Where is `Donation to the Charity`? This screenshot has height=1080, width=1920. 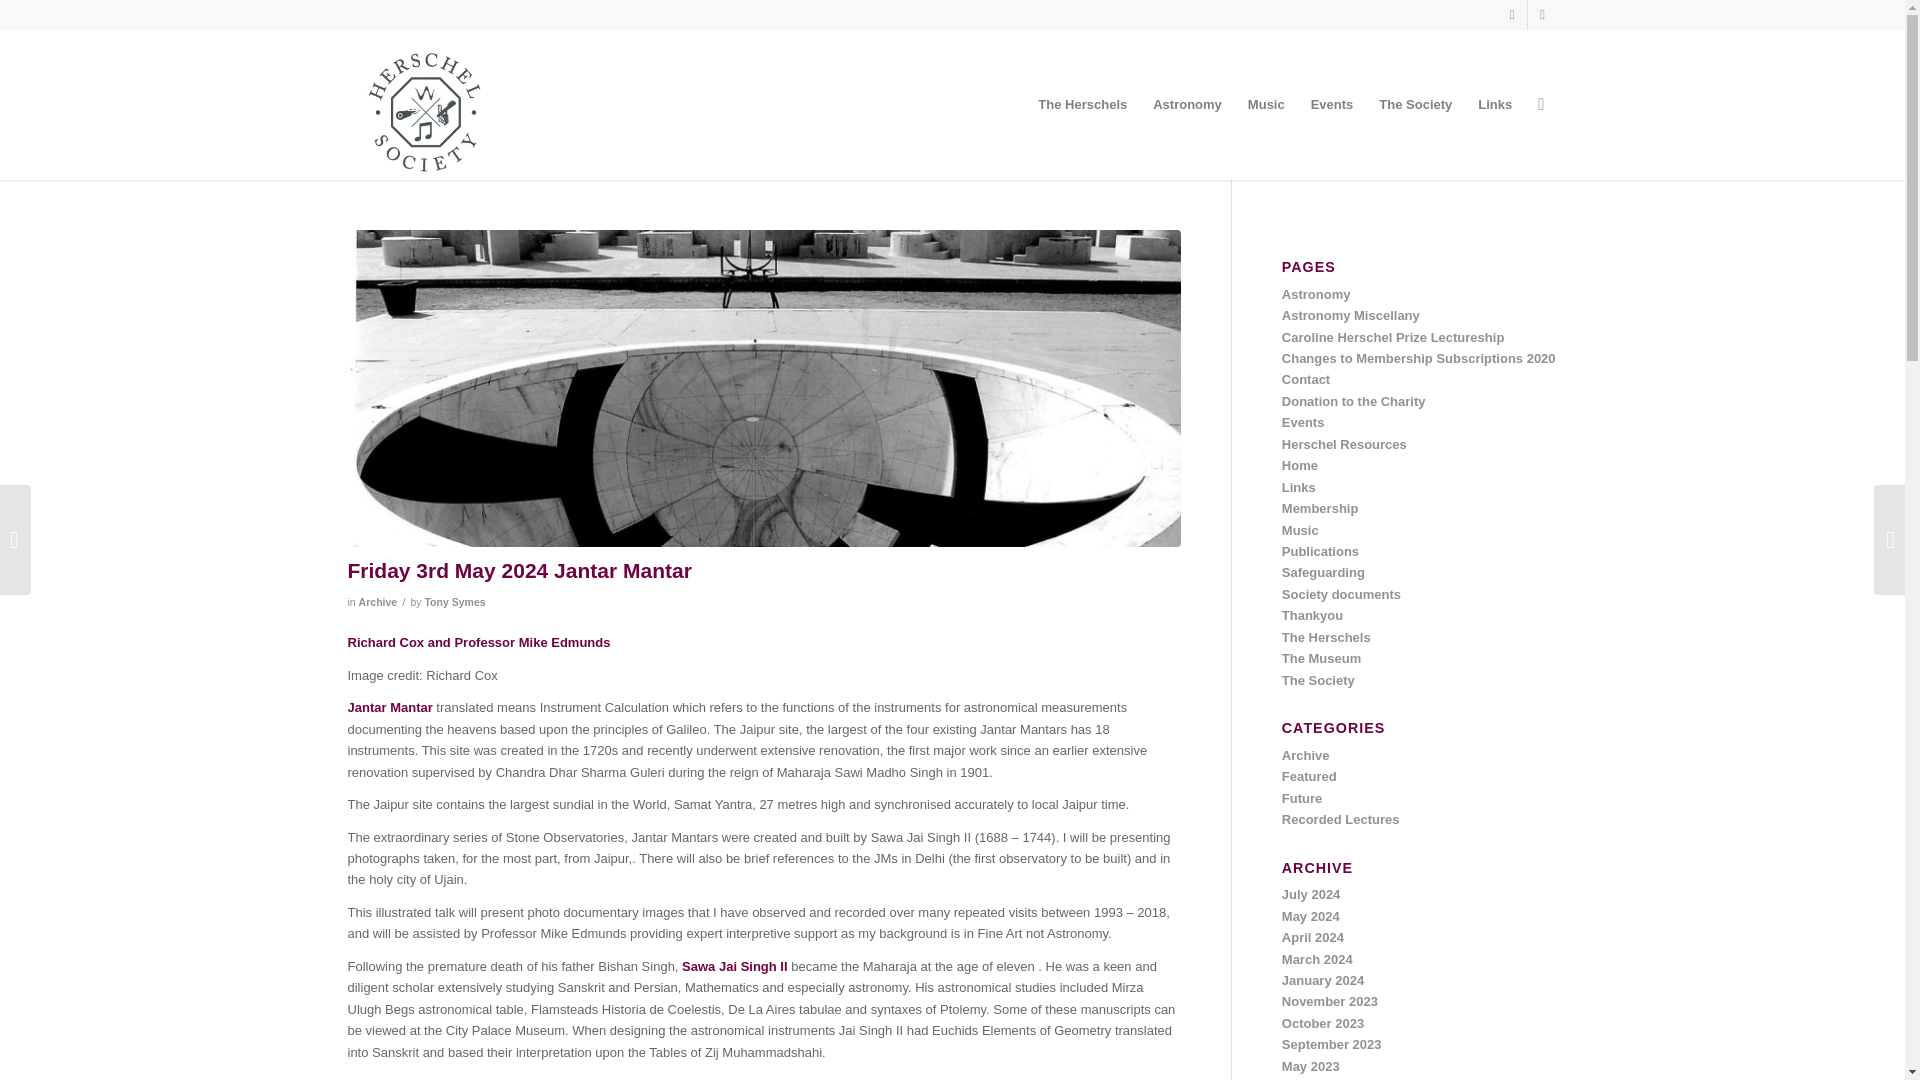 Donation to the Charity is located at coordinates (1354, 402).